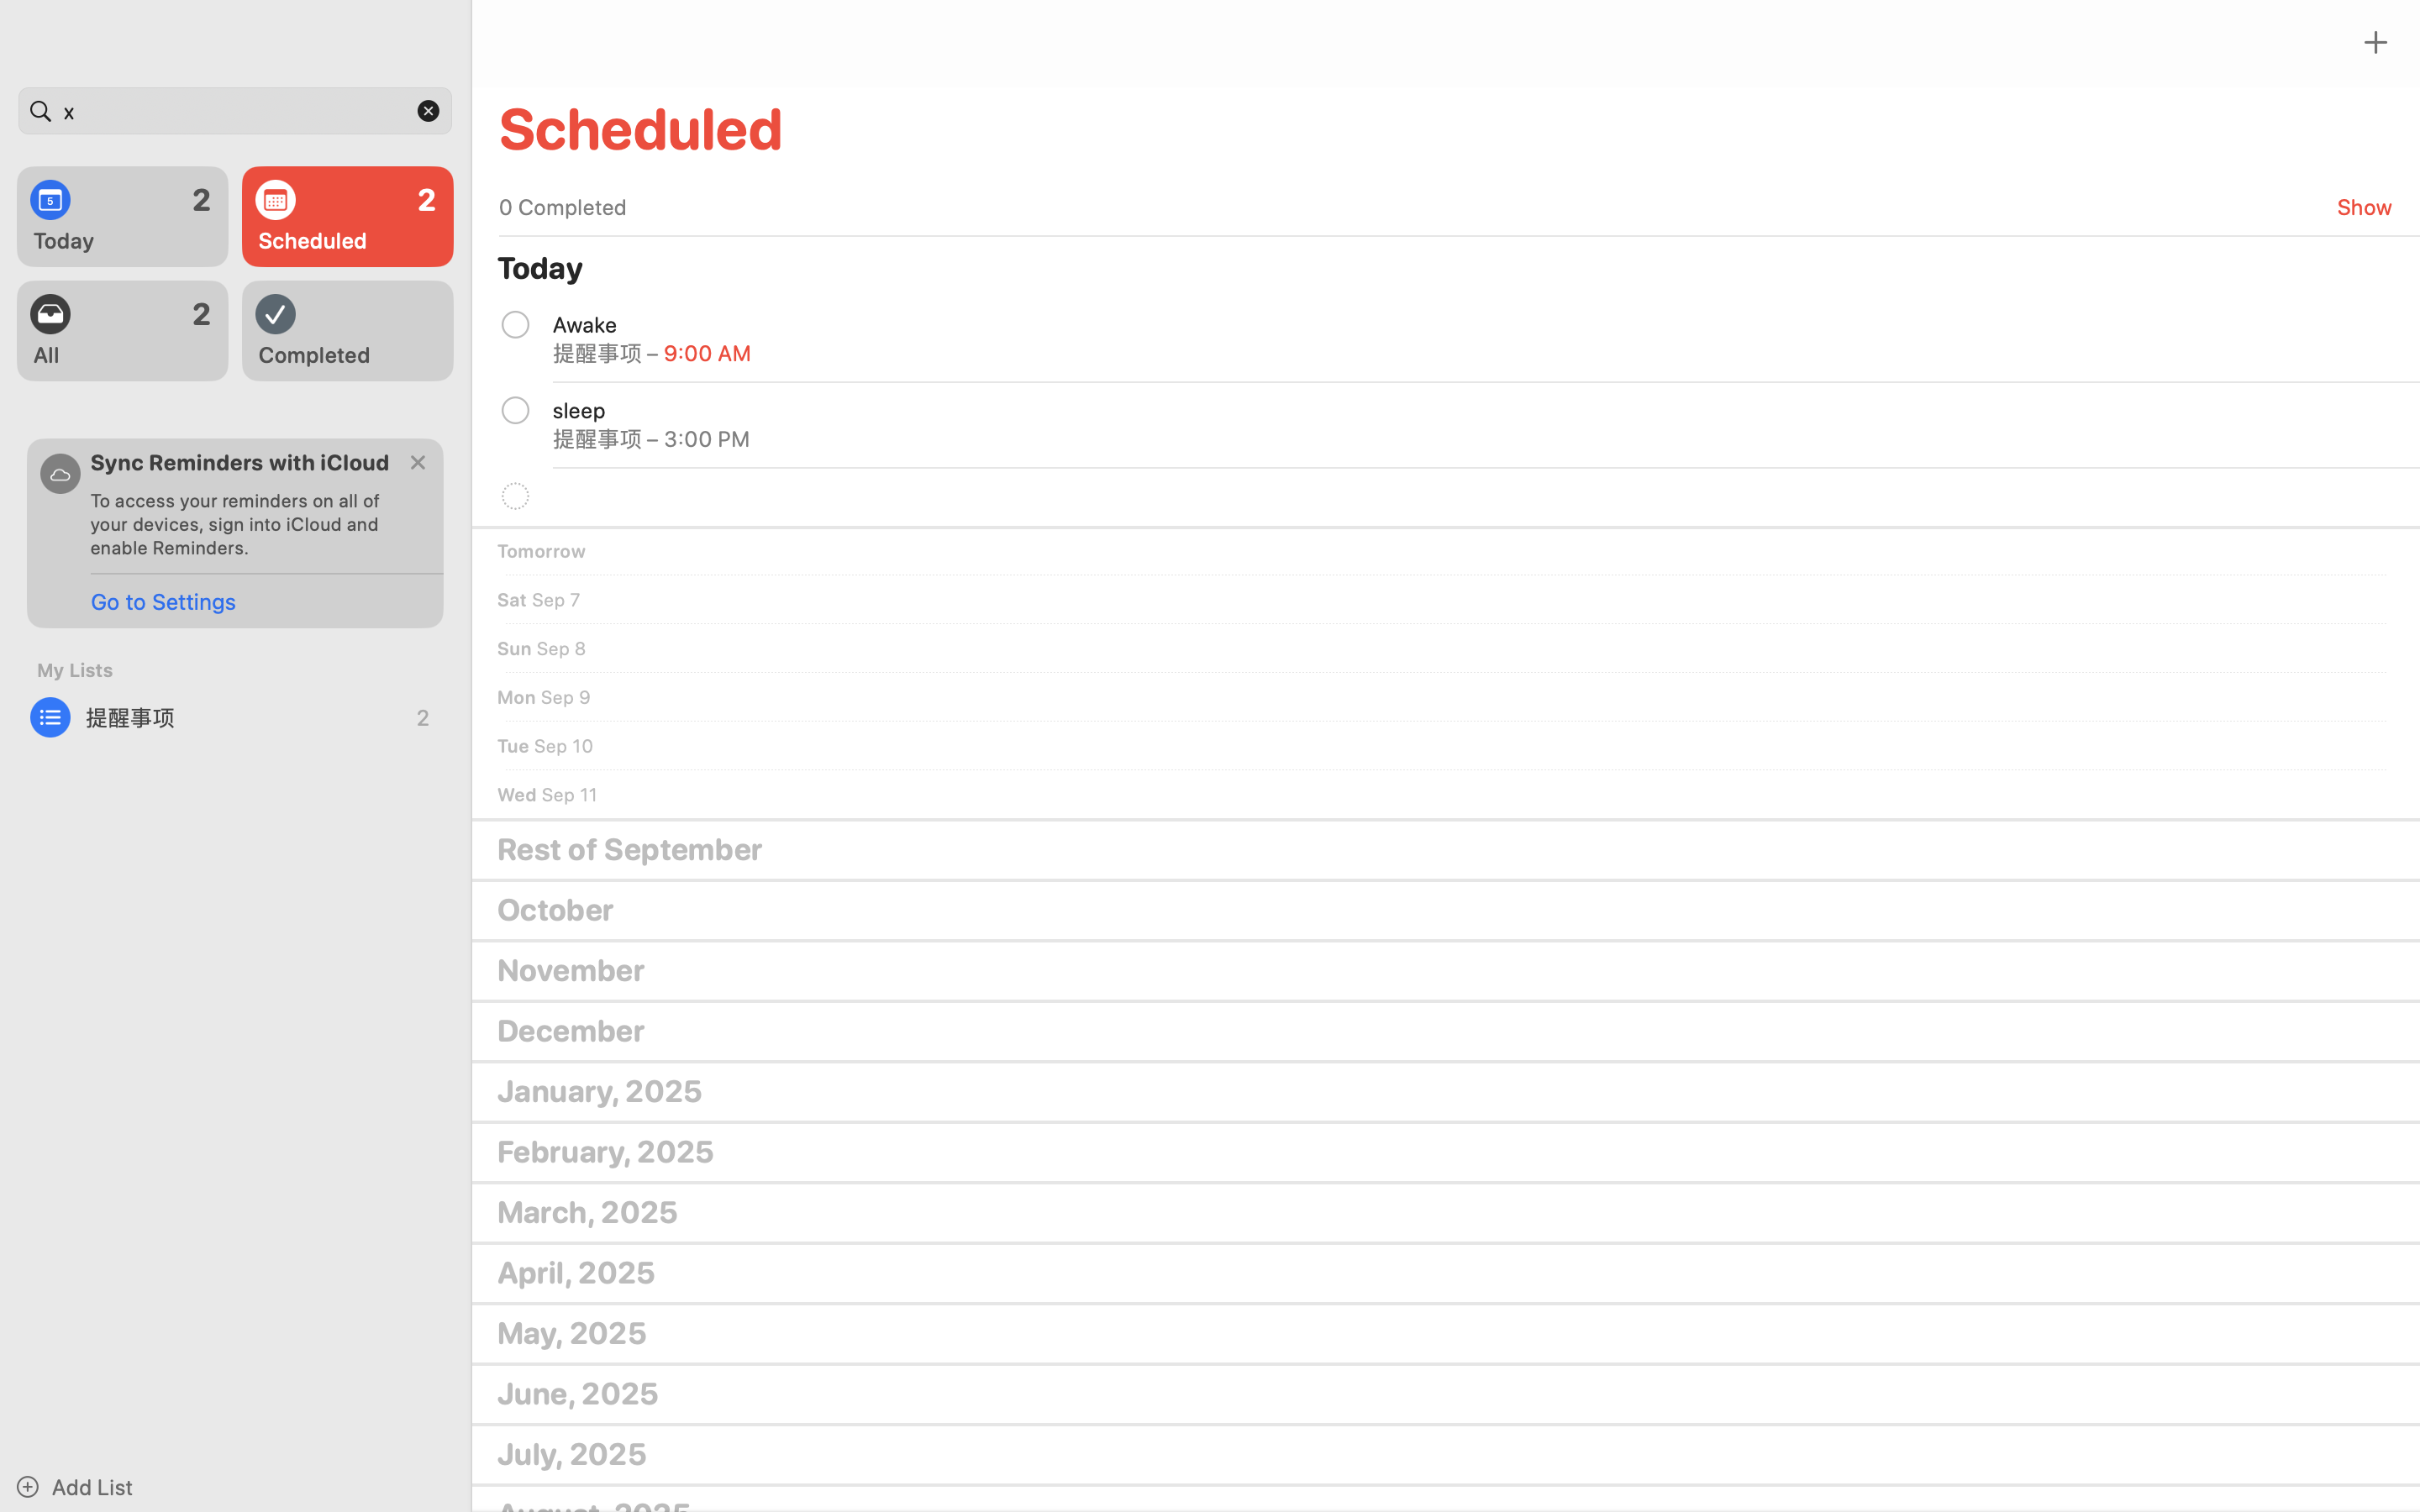 Image resolution: width=2420 pixels, height=1512 pixels. What do you see at coordinates (652, 438) in the screenshot?
I see `提醒事项 – 3:00 PM` at bounding box center [652, 438].